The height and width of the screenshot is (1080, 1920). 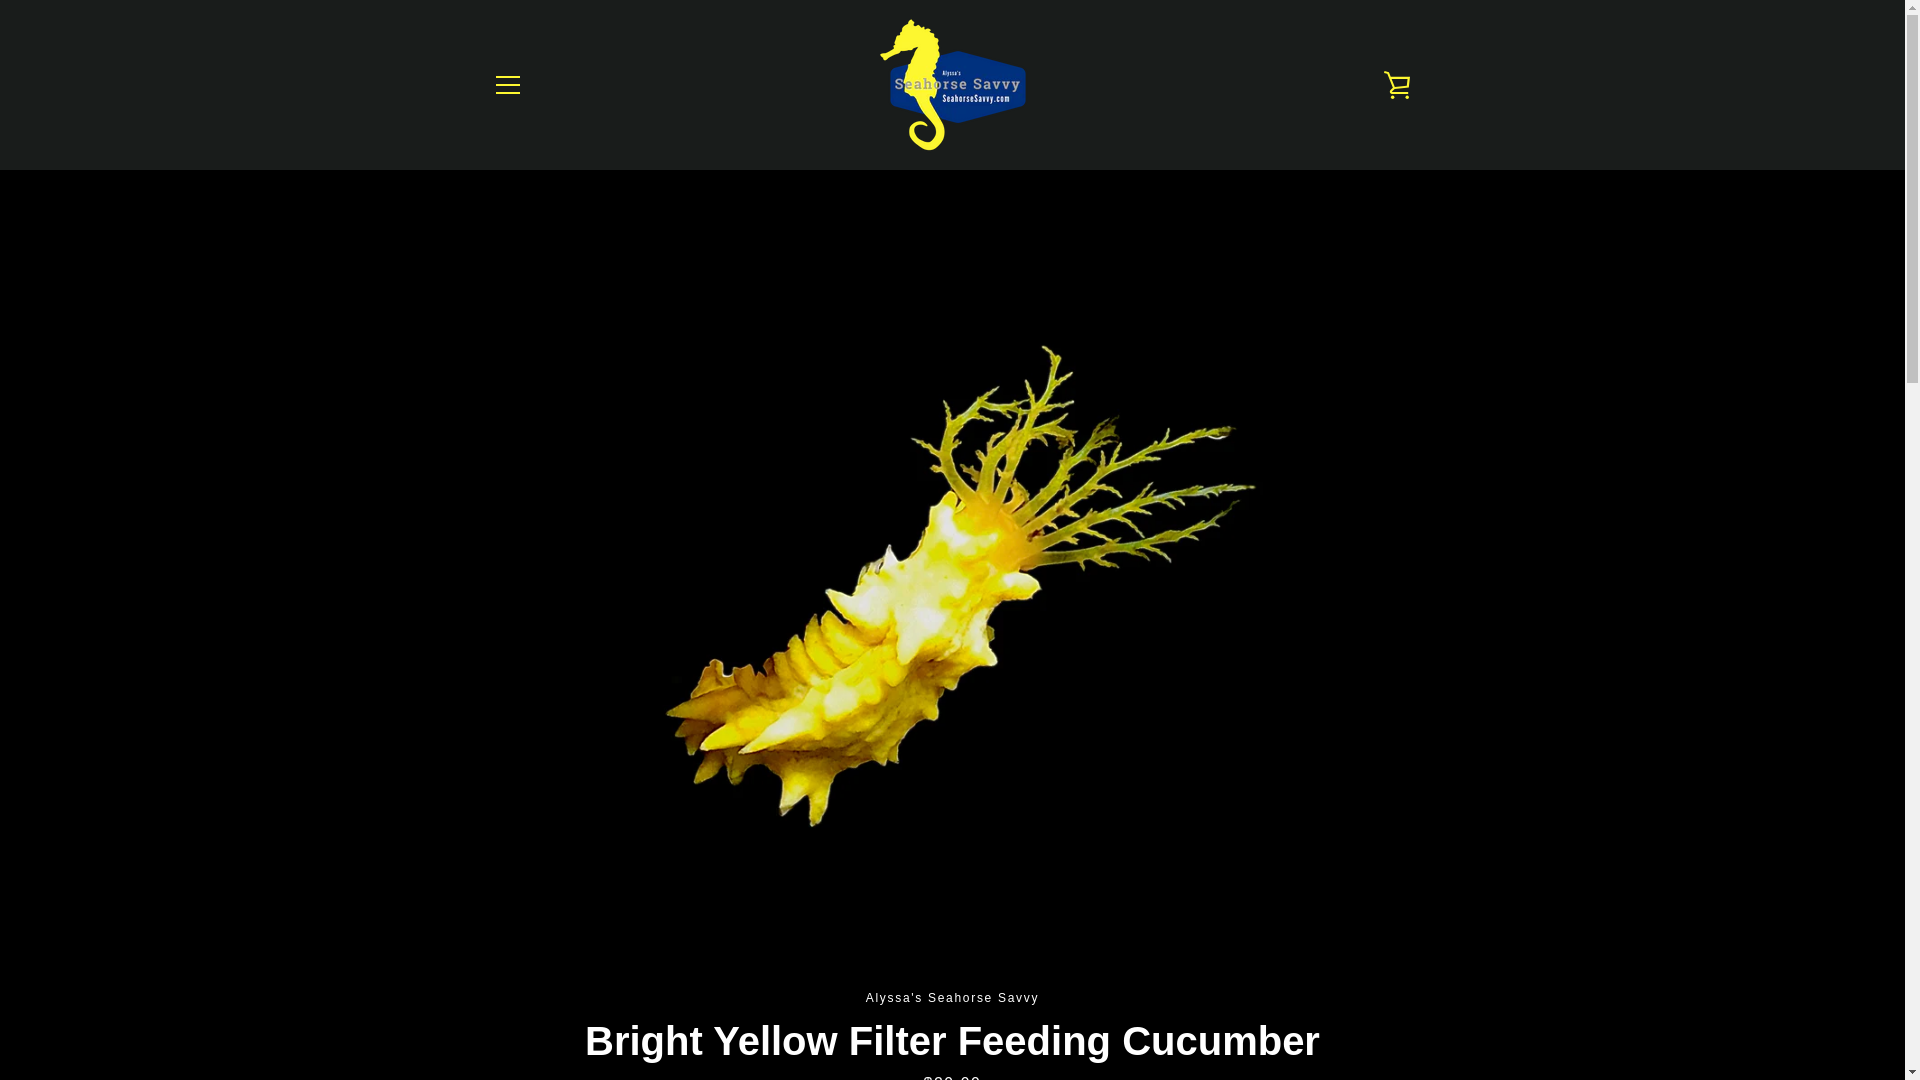 I want to click on Visa, so click(x=1394, y=1026).